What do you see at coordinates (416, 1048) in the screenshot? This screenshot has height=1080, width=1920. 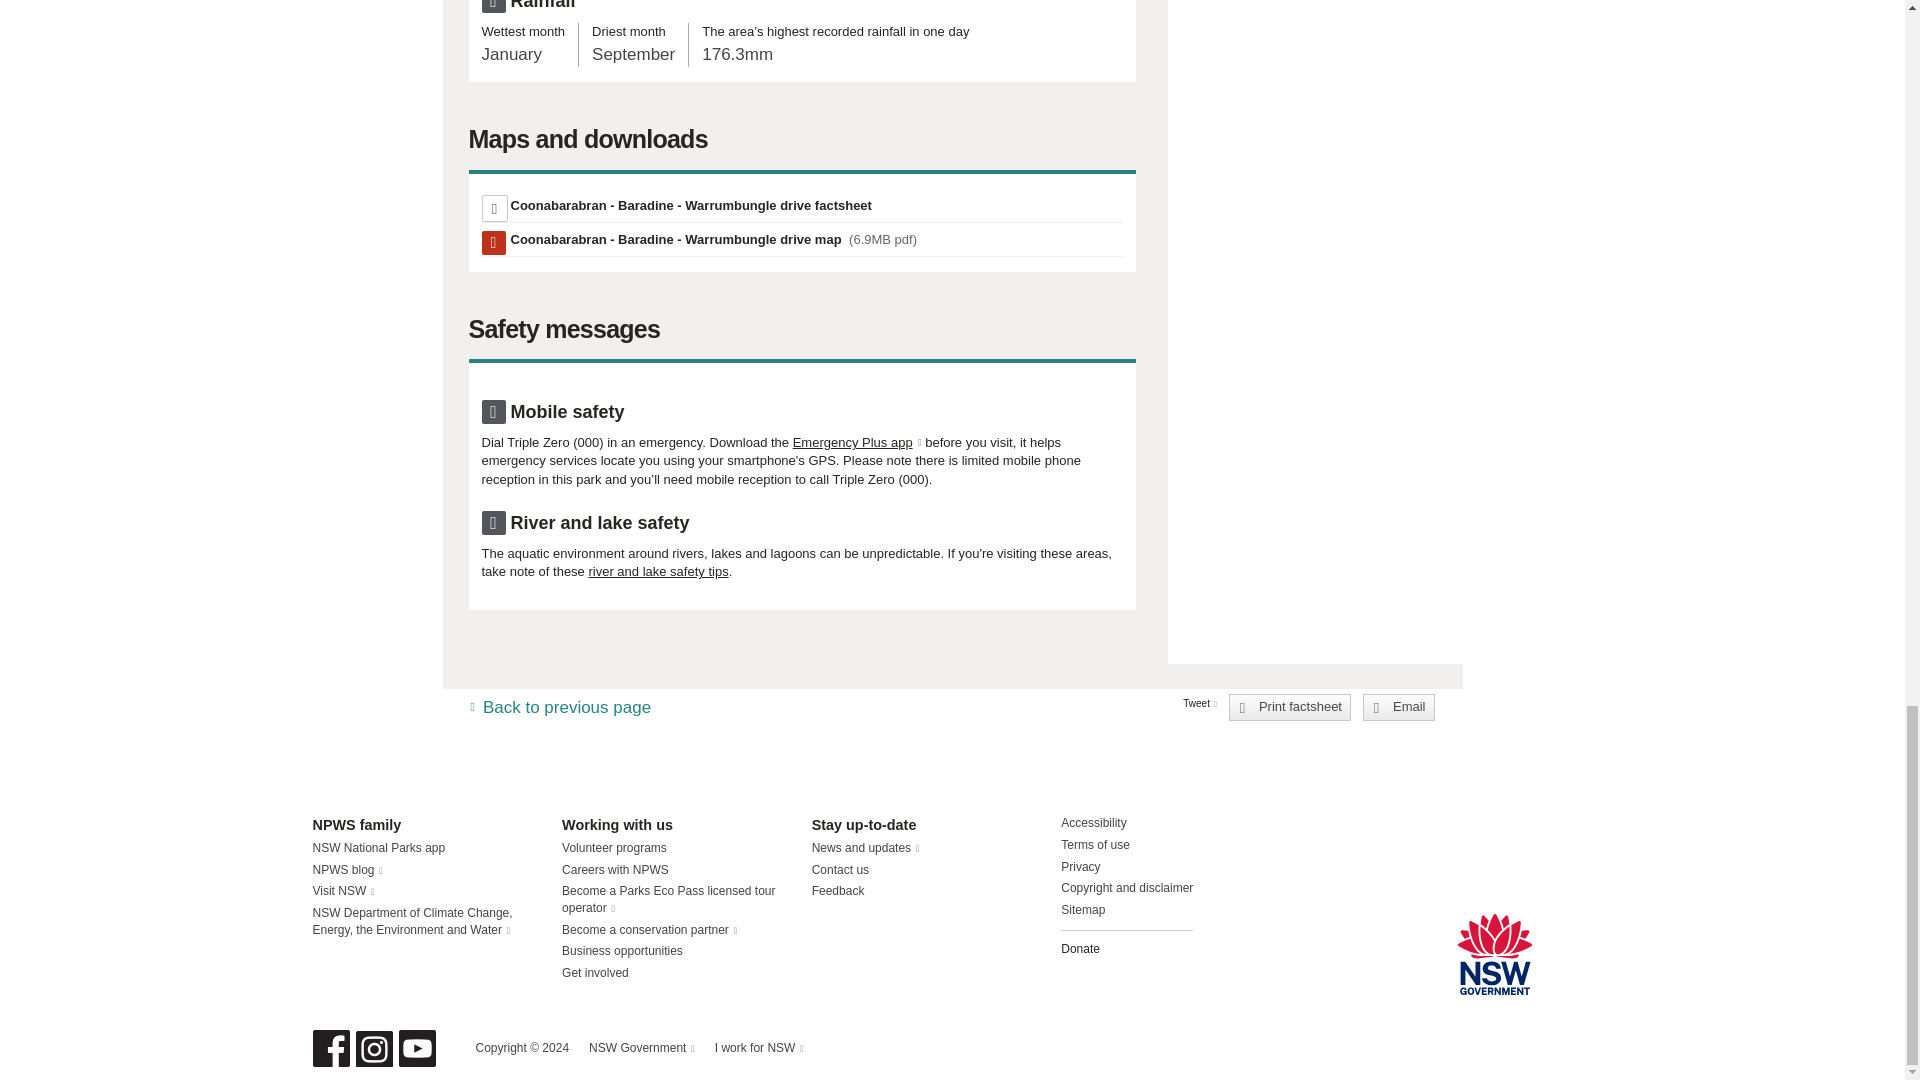 I see `Visit NSW National Parks on Youtube` at bounding box center [416, 1048].